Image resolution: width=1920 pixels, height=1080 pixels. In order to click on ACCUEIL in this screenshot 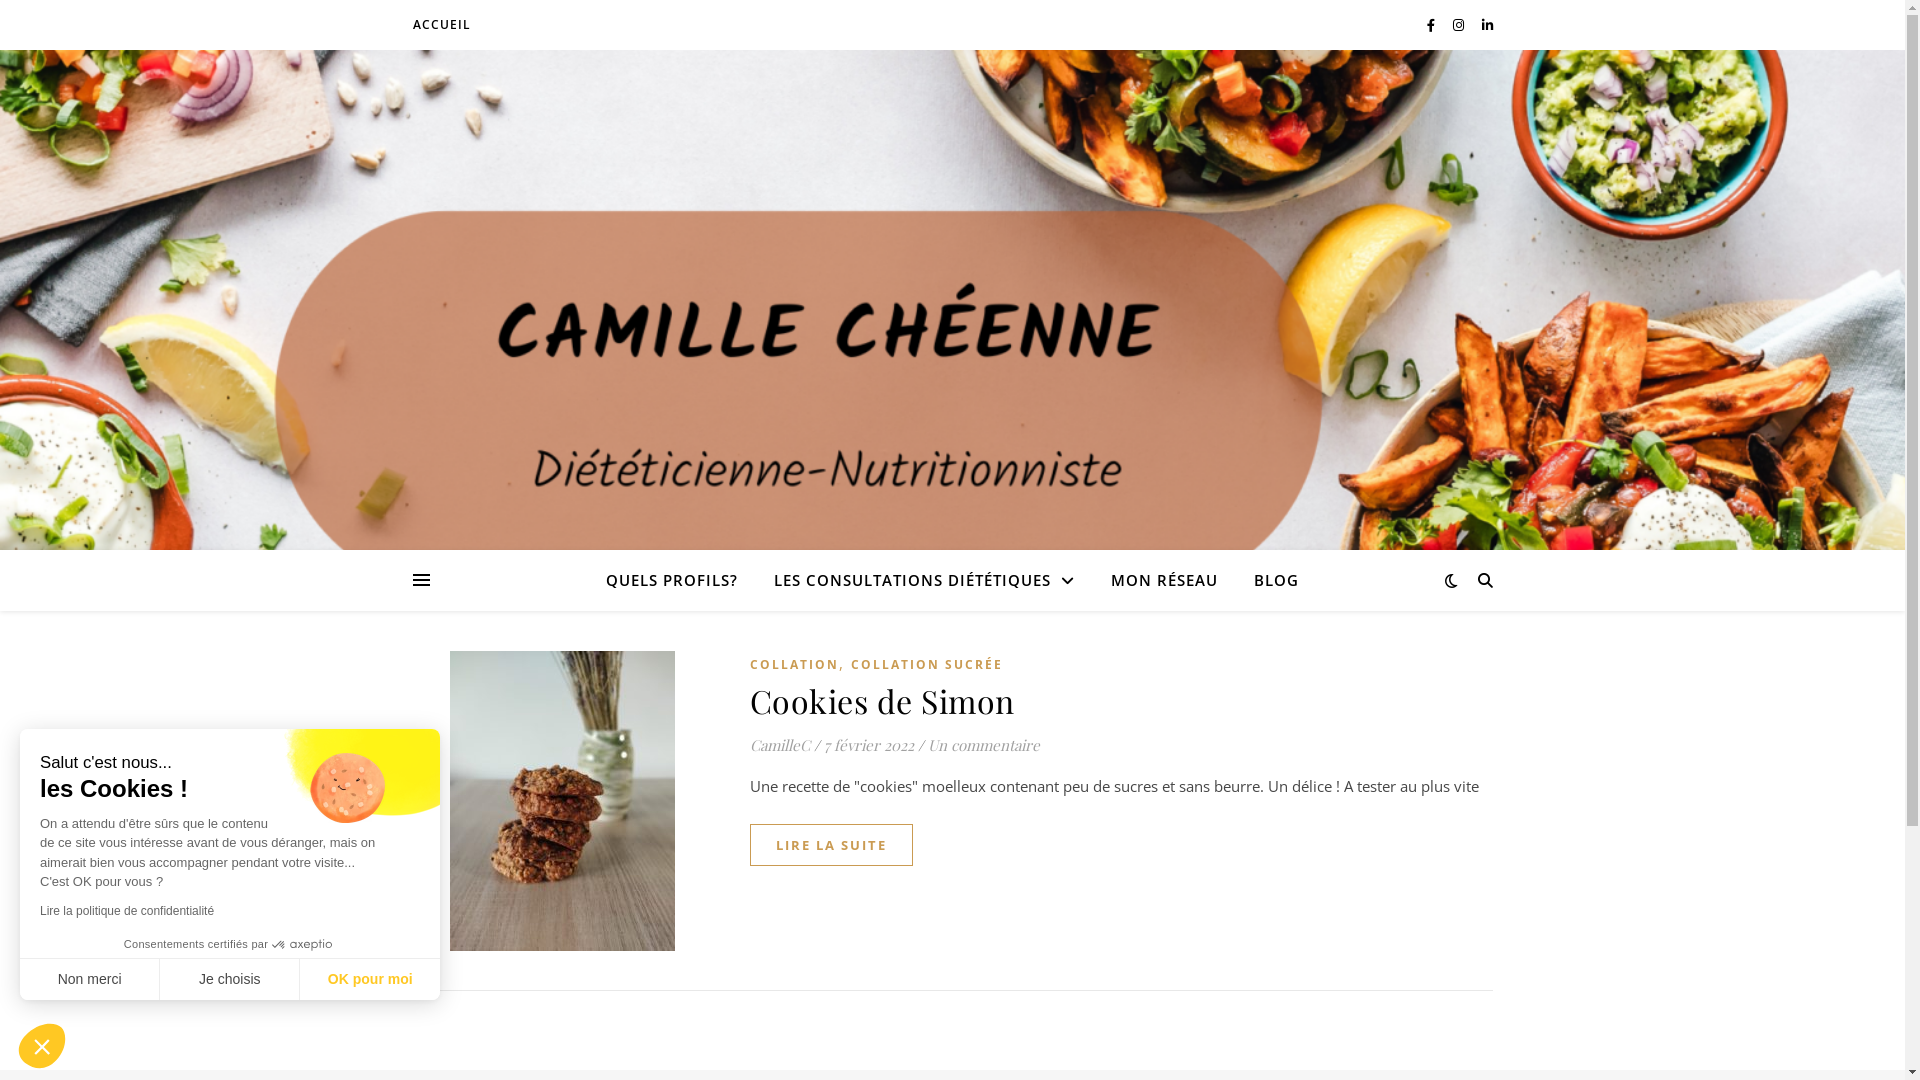, I will do `click(441, 25)`.